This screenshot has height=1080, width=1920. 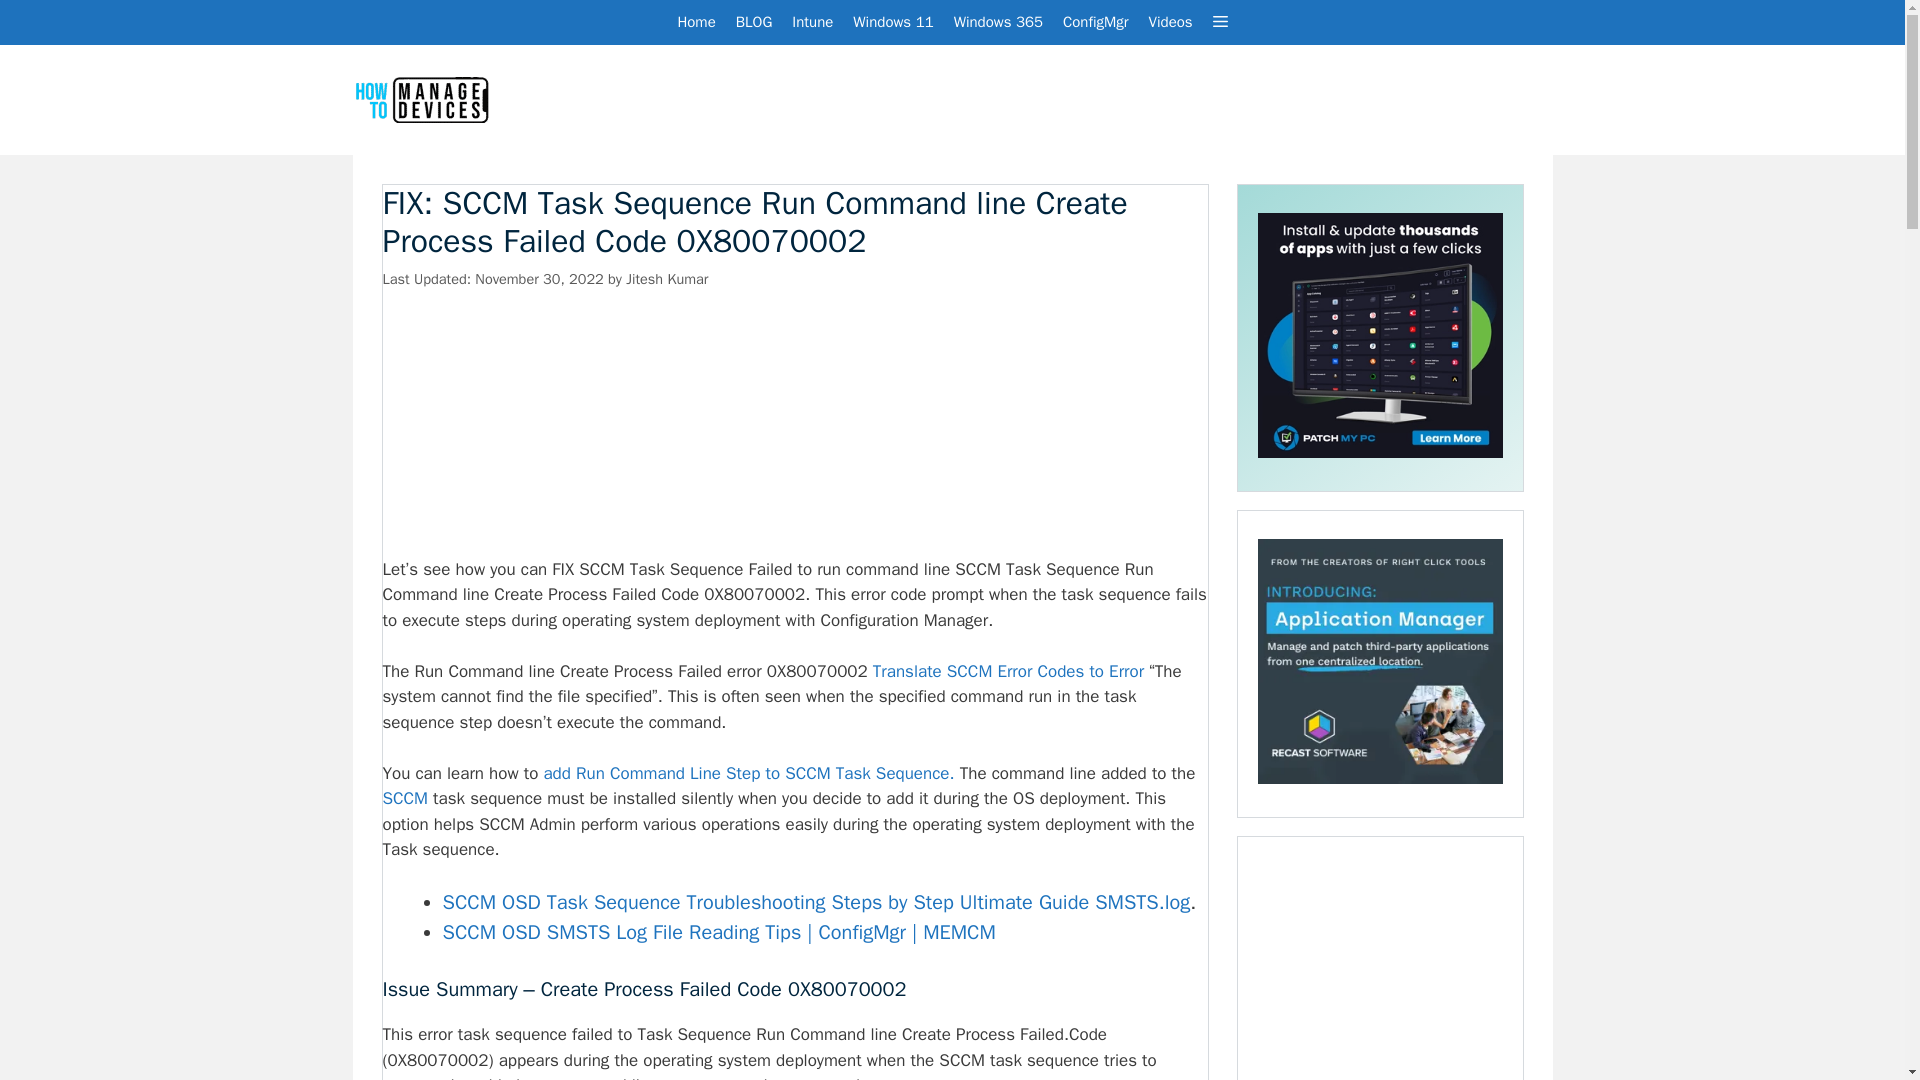 I want to click on Intune, so click(x=812, y=22).